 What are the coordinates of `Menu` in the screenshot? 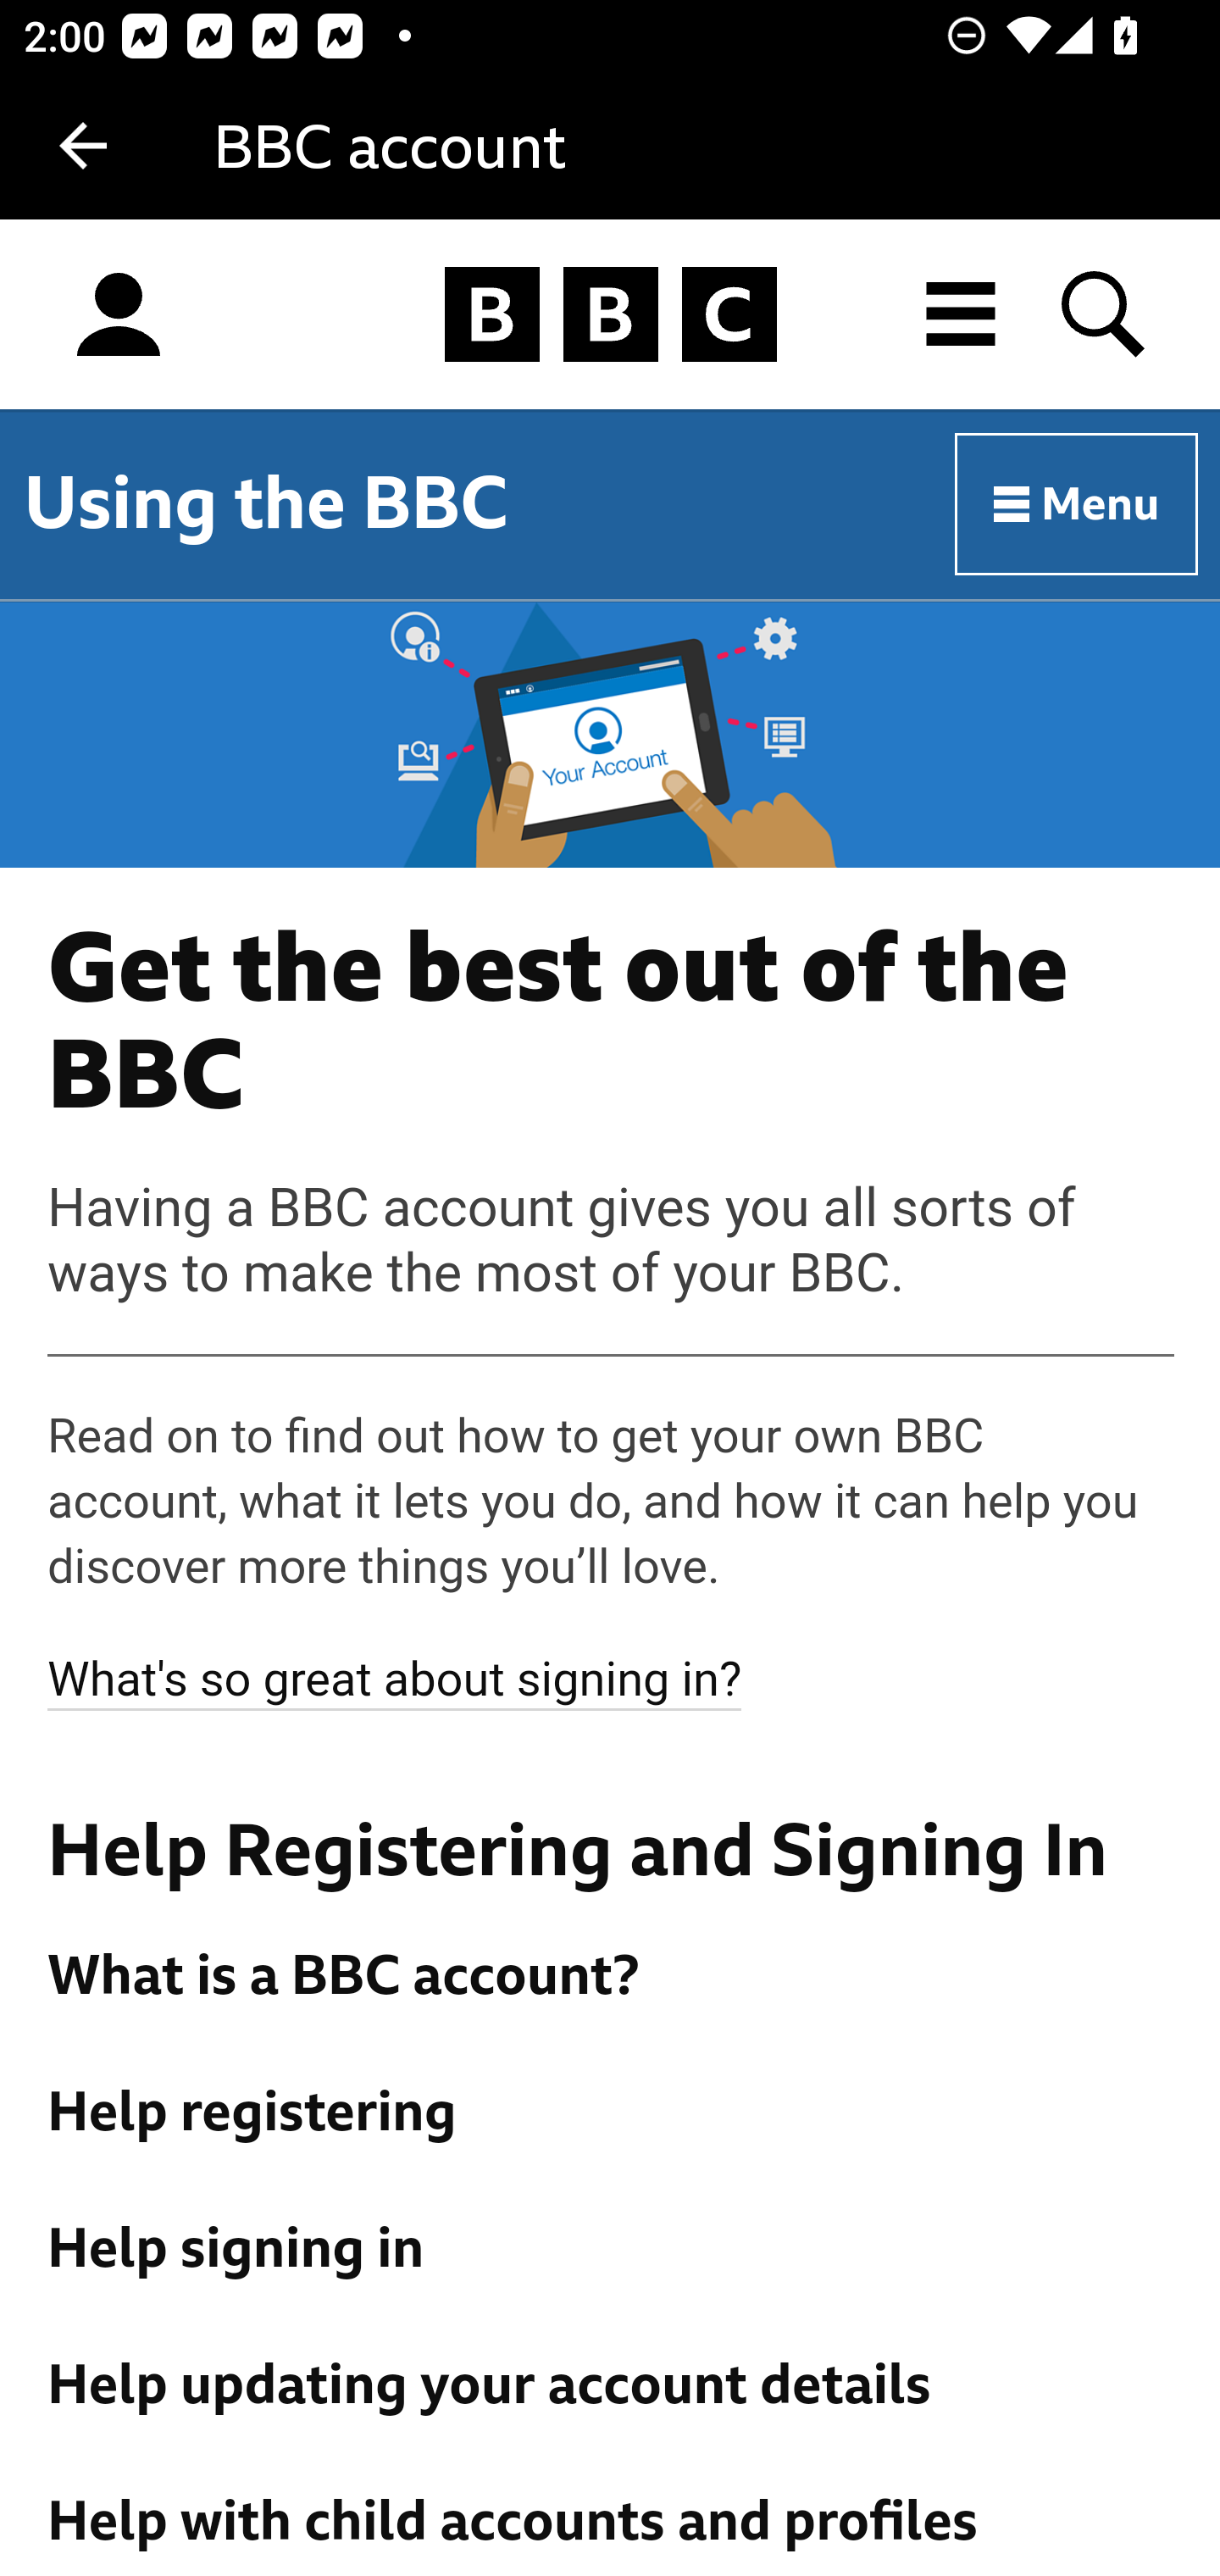 It's located at (1078, 504).